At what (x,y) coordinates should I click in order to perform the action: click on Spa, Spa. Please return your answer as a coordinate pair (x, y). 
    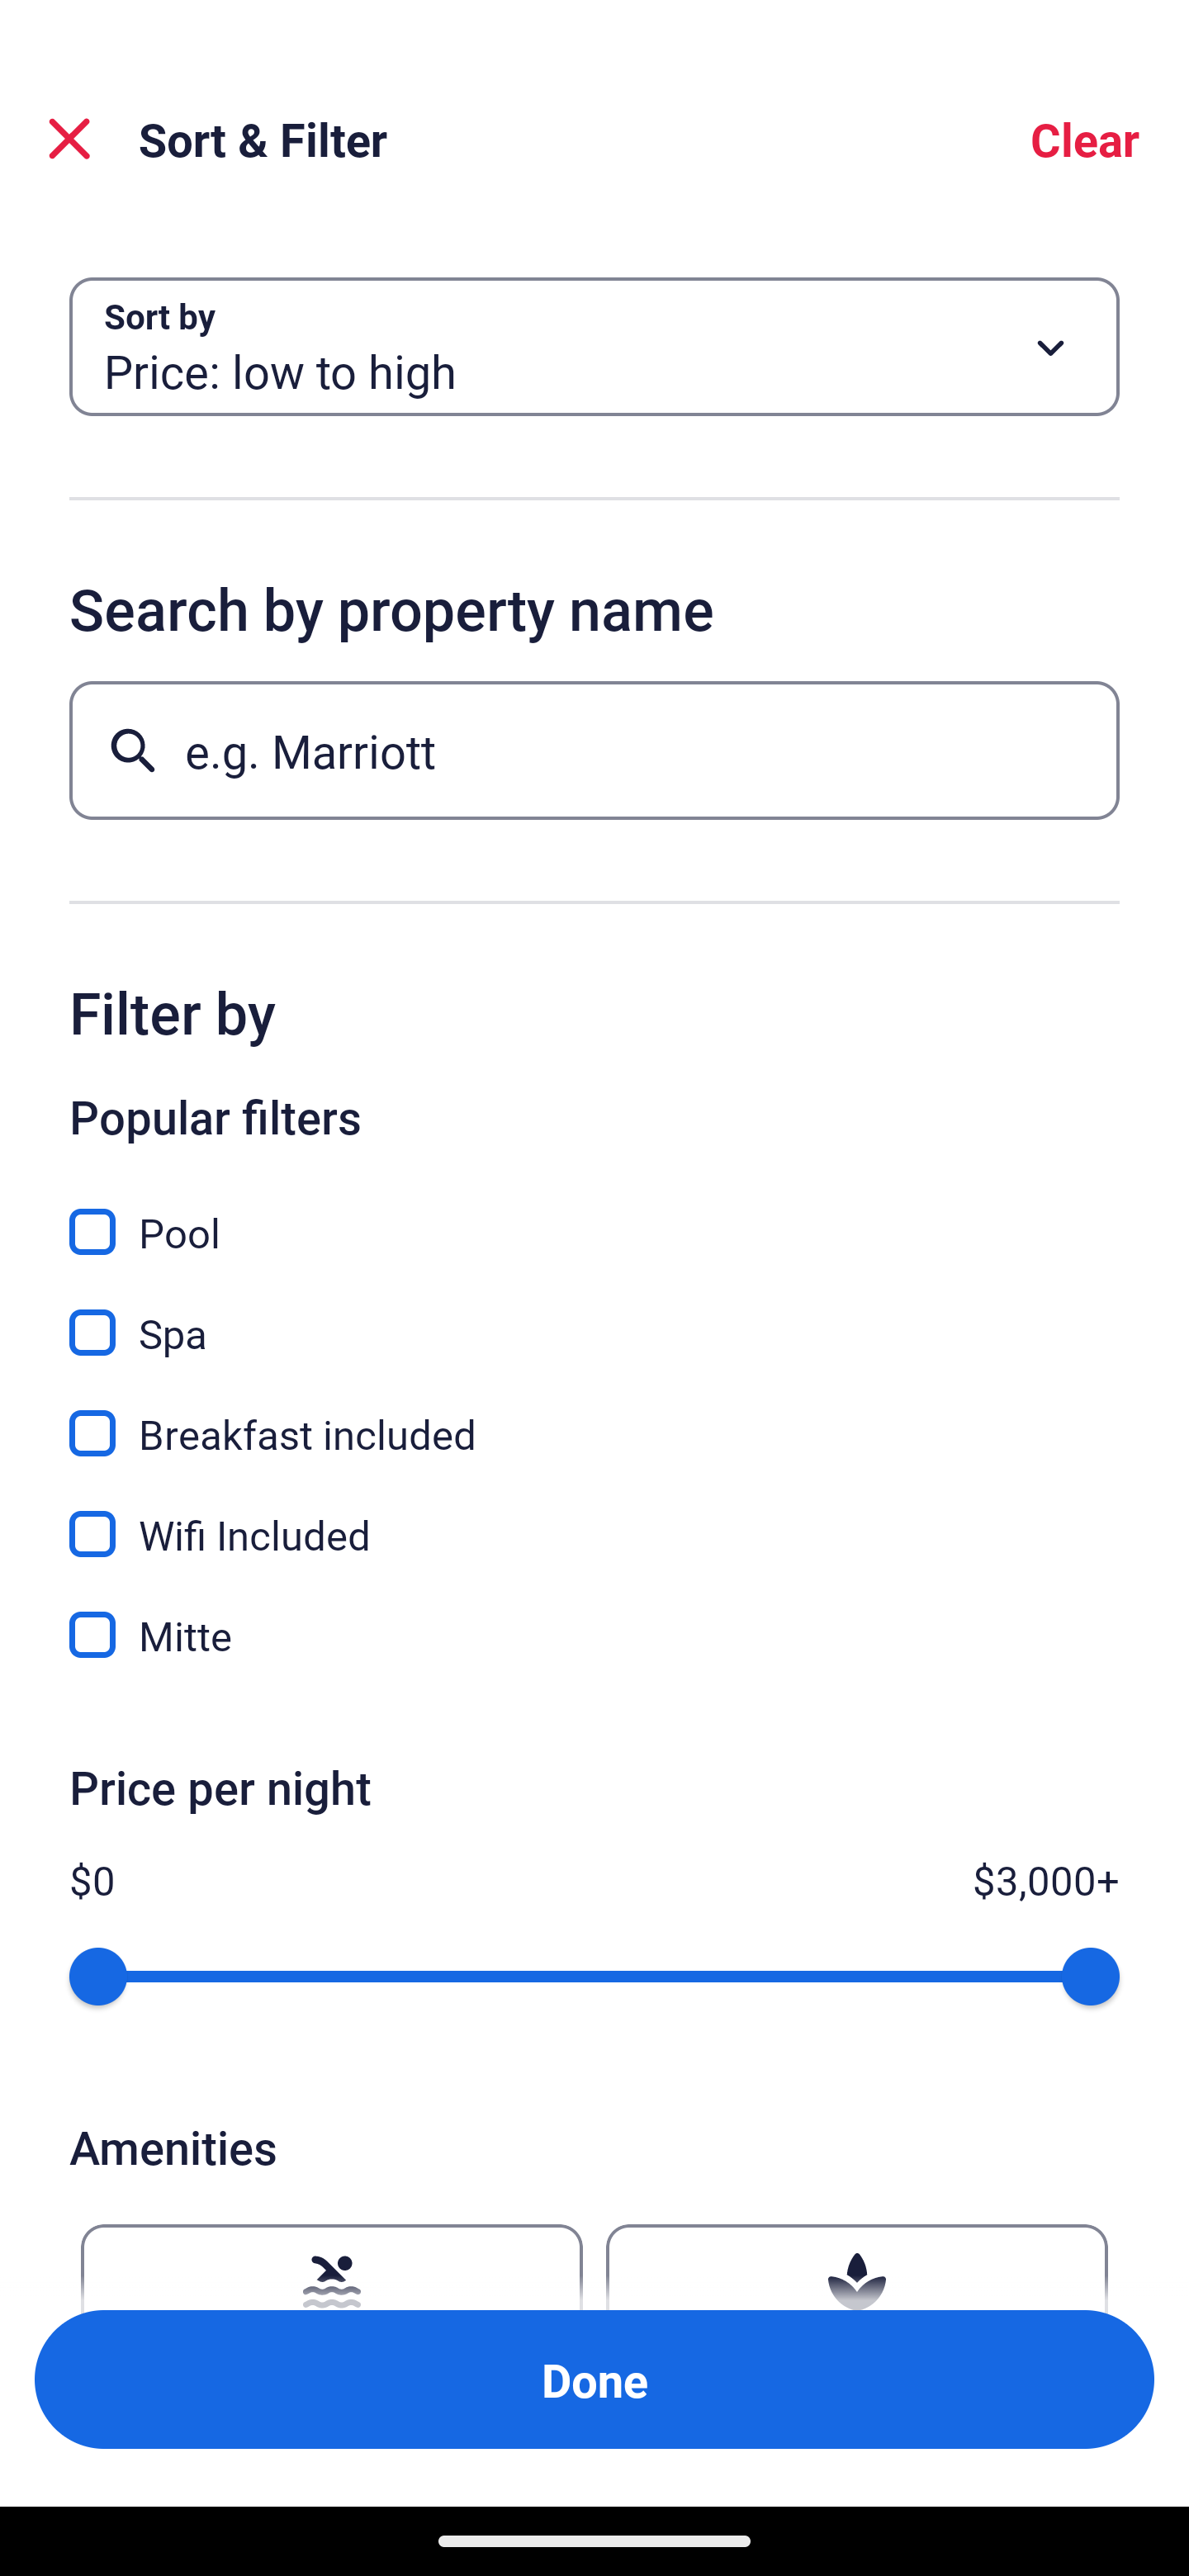
    Looking at the image, I should click on (594, 1314).